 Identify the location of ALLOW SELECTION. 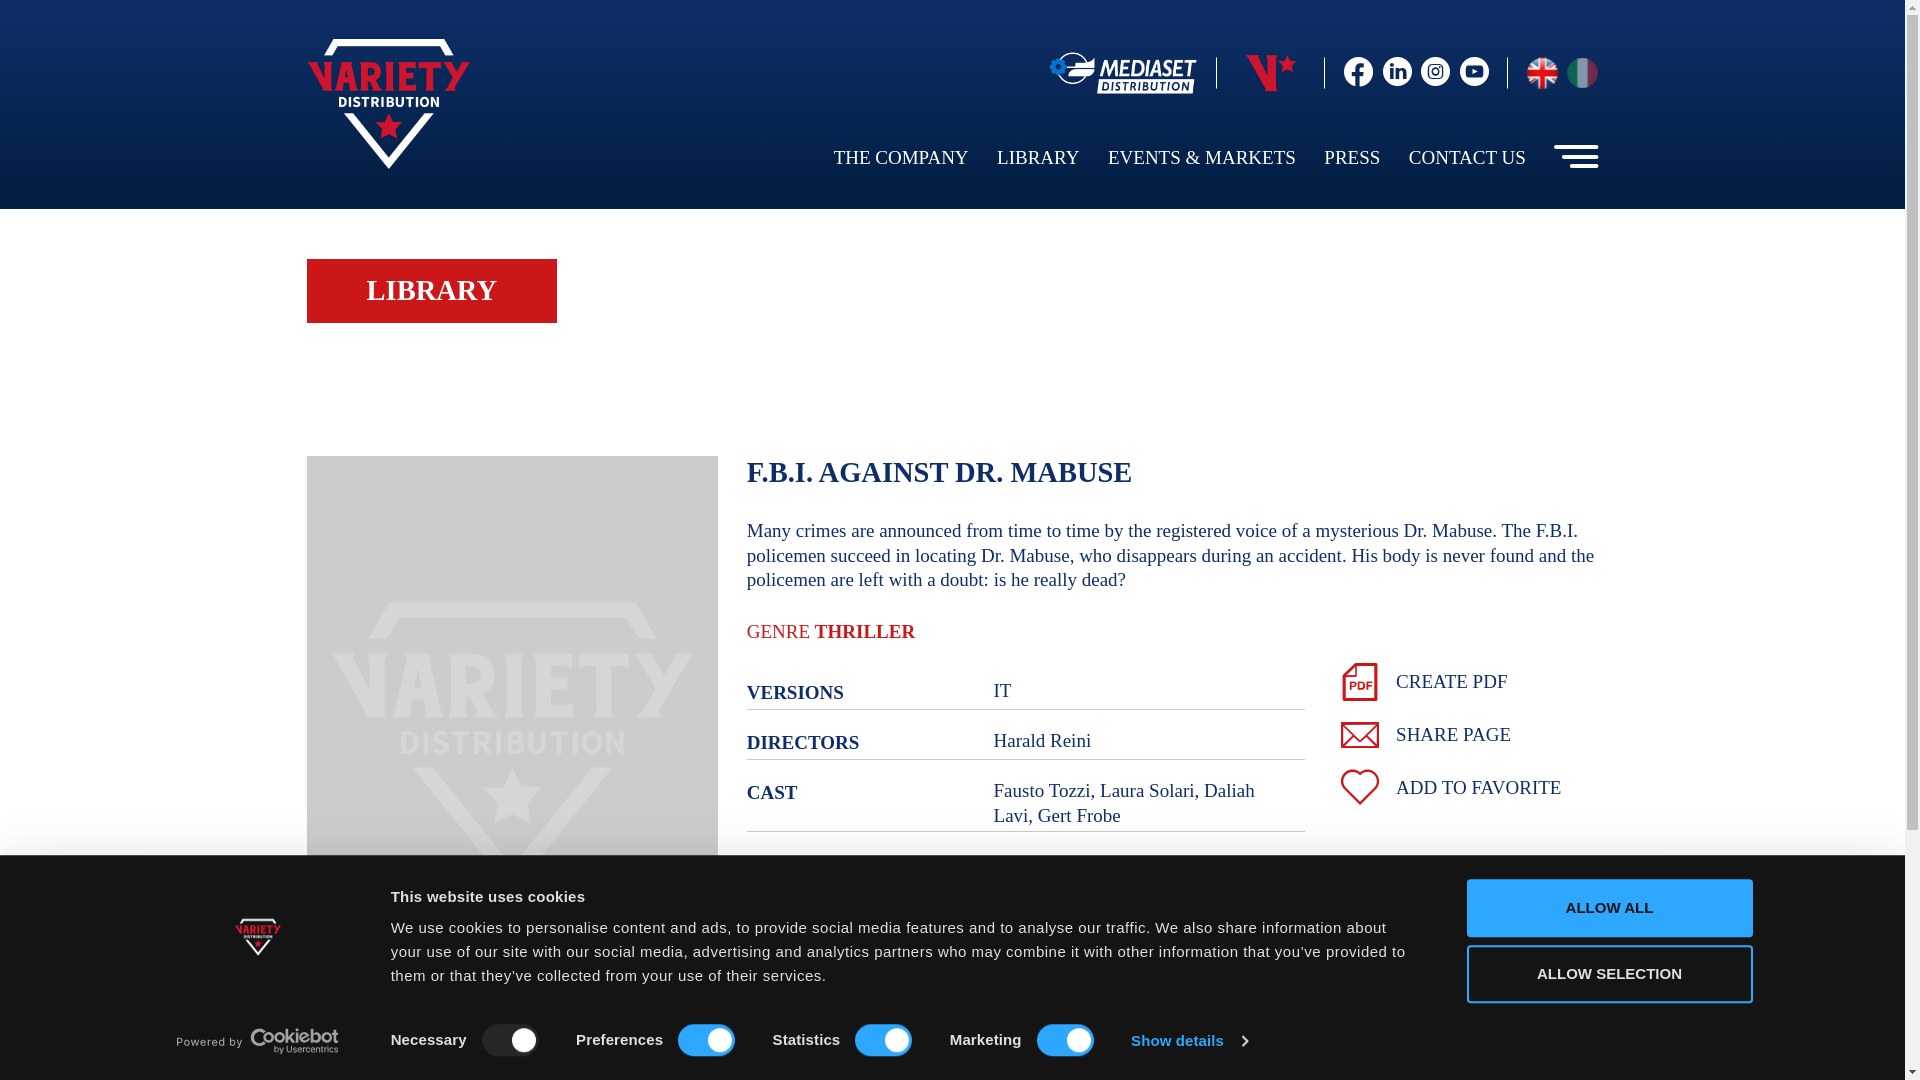
(1608, 974).